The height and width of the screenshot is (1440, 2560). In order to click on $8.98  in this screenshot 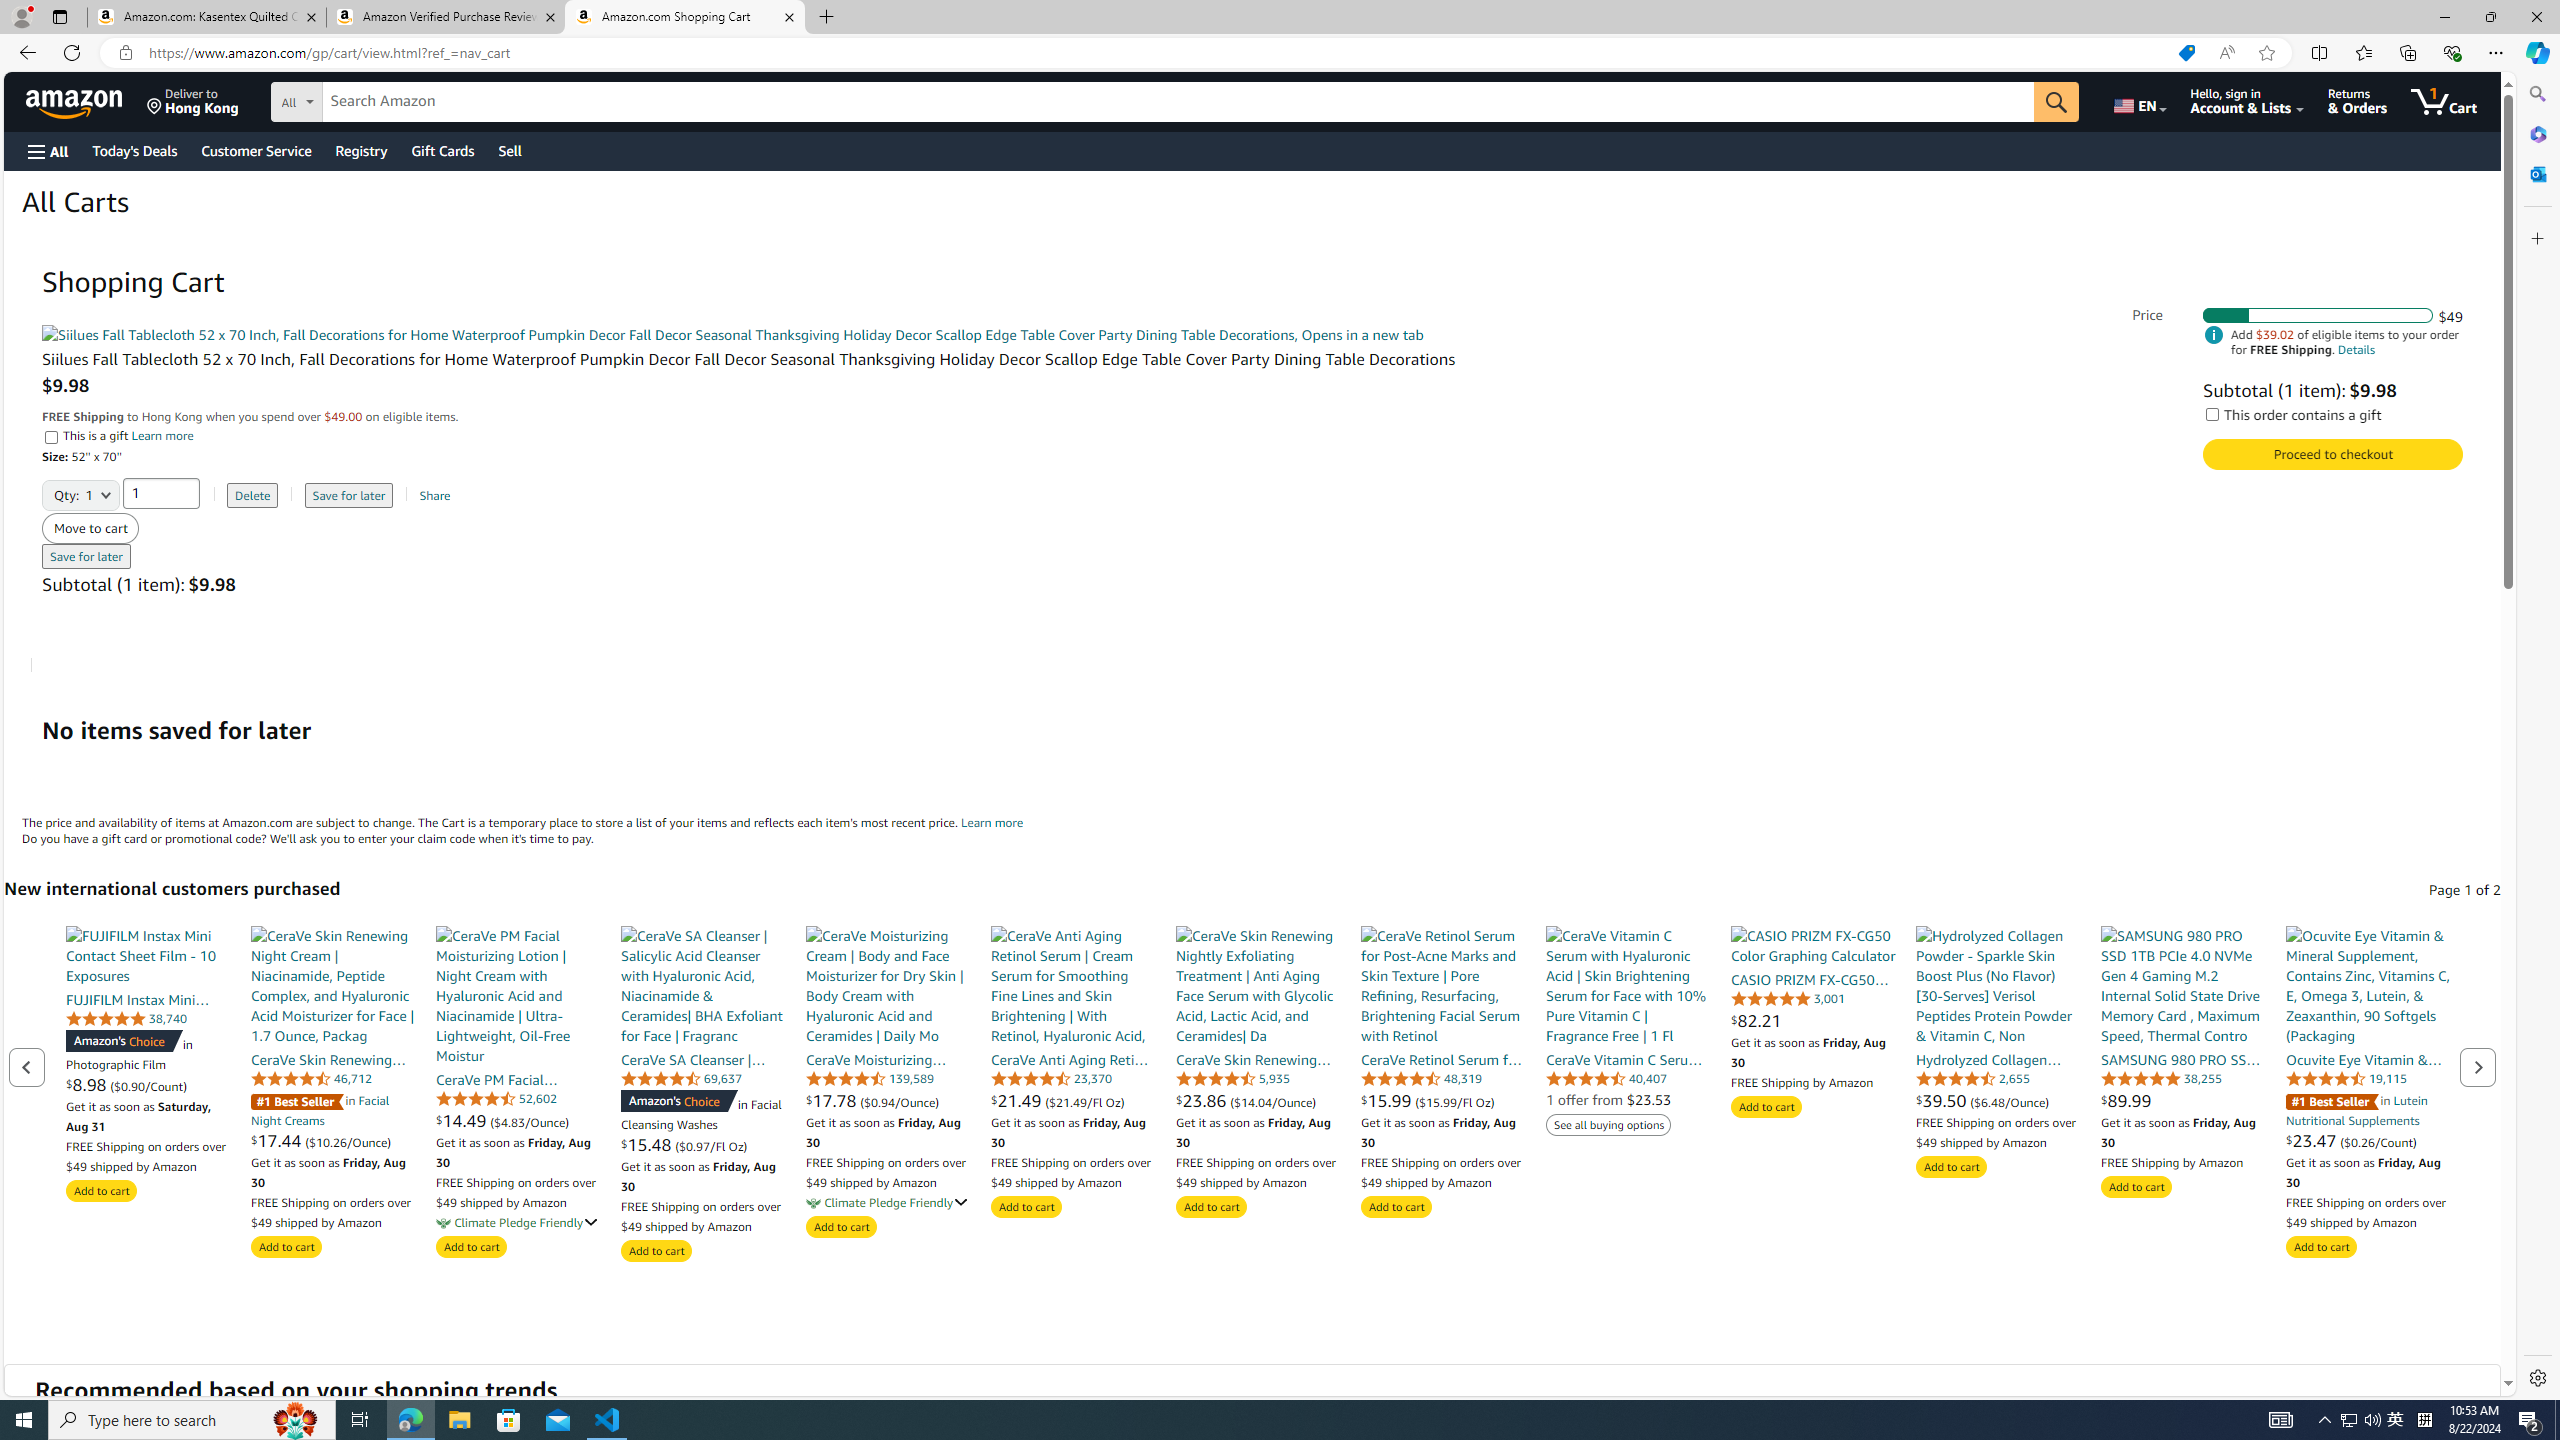, I will do `click(88, 1084)`.